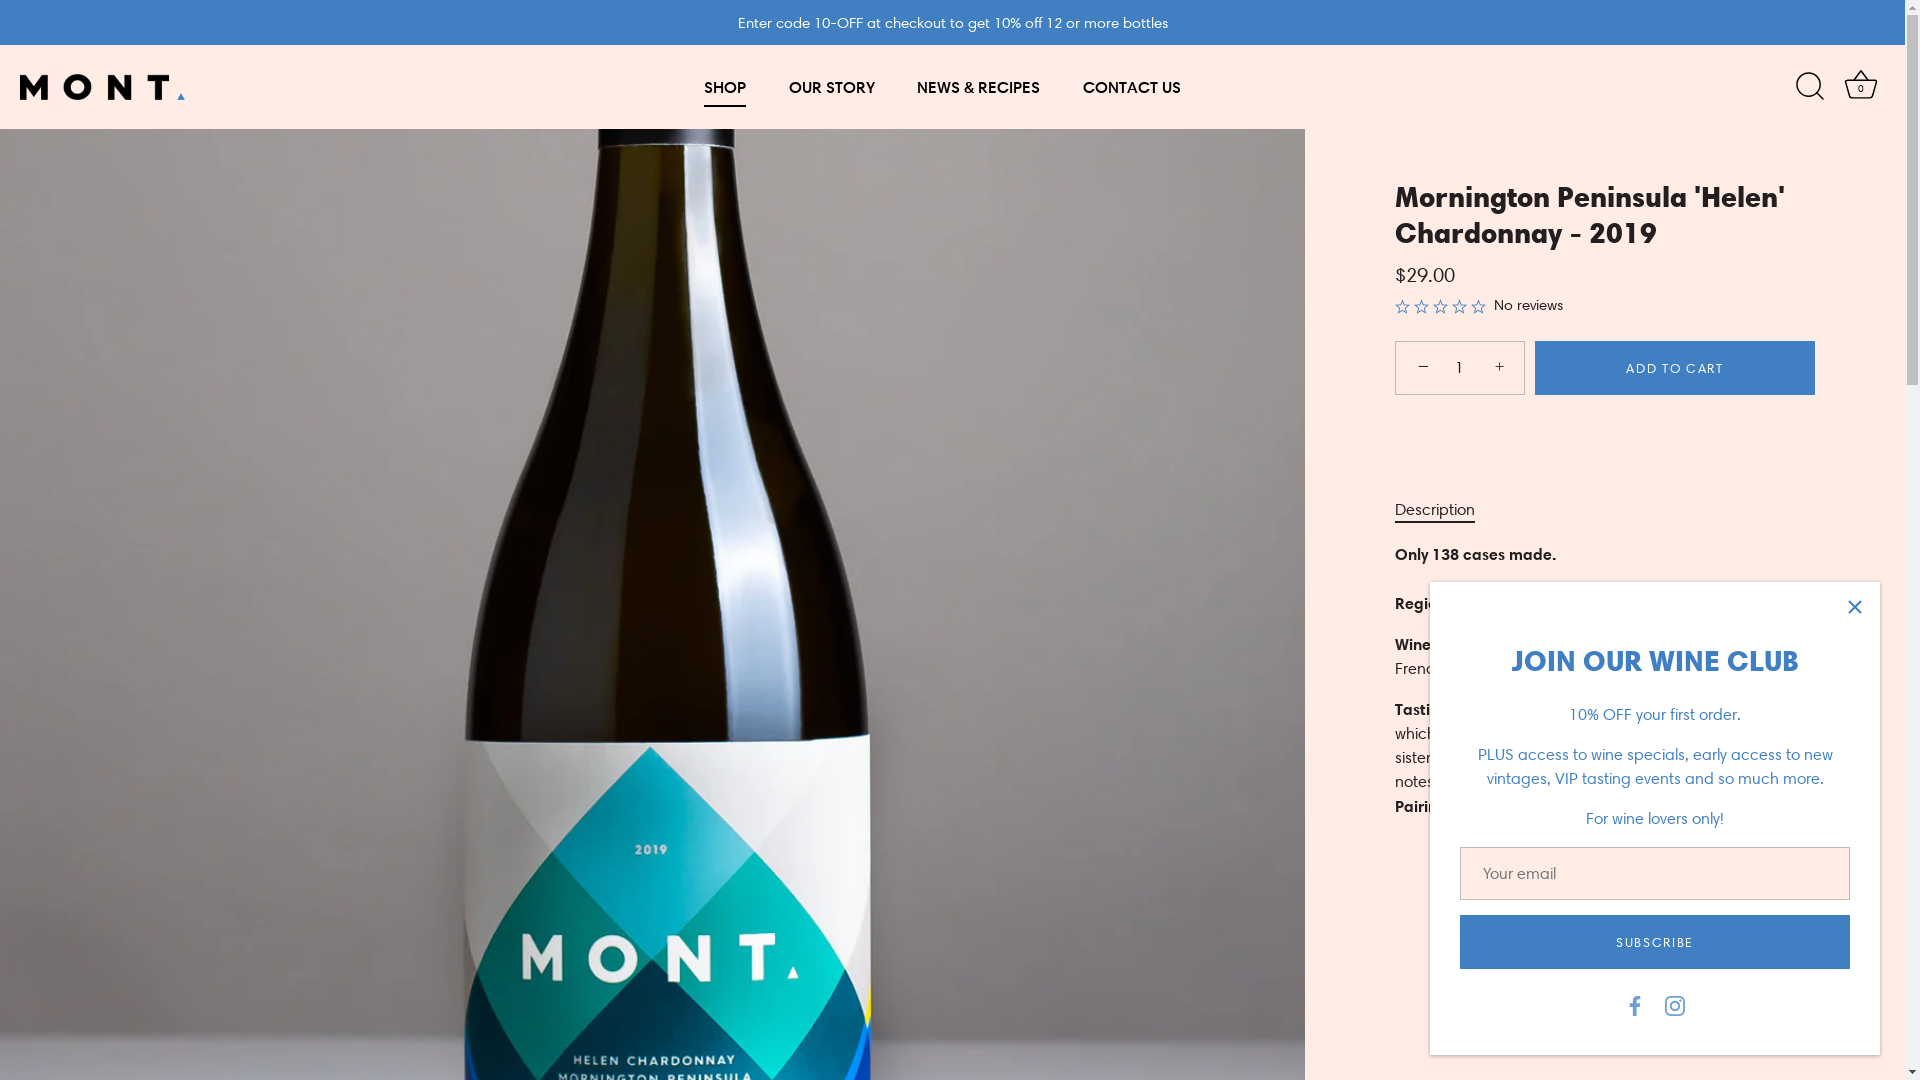  Describe the element at coordinates (1655, 942) in the screenshot. I see `SUBSCRIBE` at that location.